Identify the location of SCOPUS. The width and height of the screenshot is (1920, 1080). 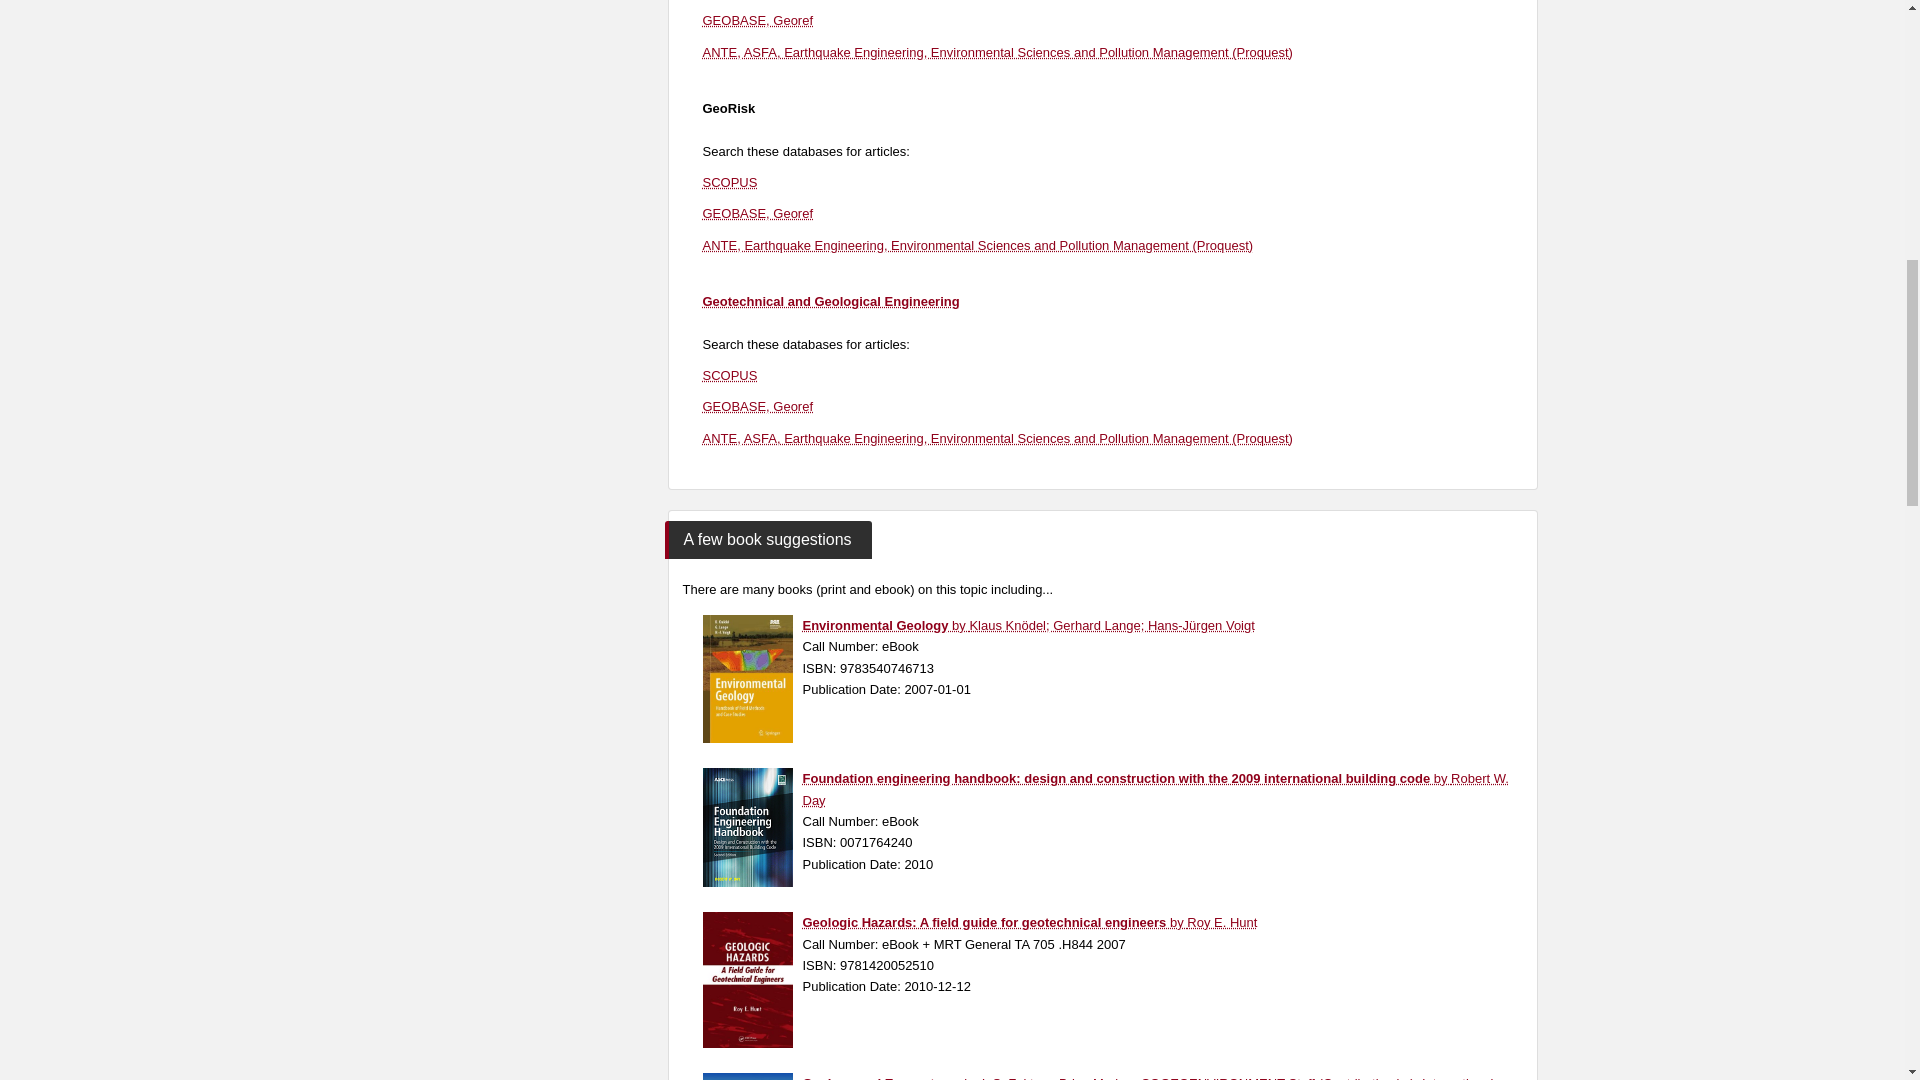
(729, 182).